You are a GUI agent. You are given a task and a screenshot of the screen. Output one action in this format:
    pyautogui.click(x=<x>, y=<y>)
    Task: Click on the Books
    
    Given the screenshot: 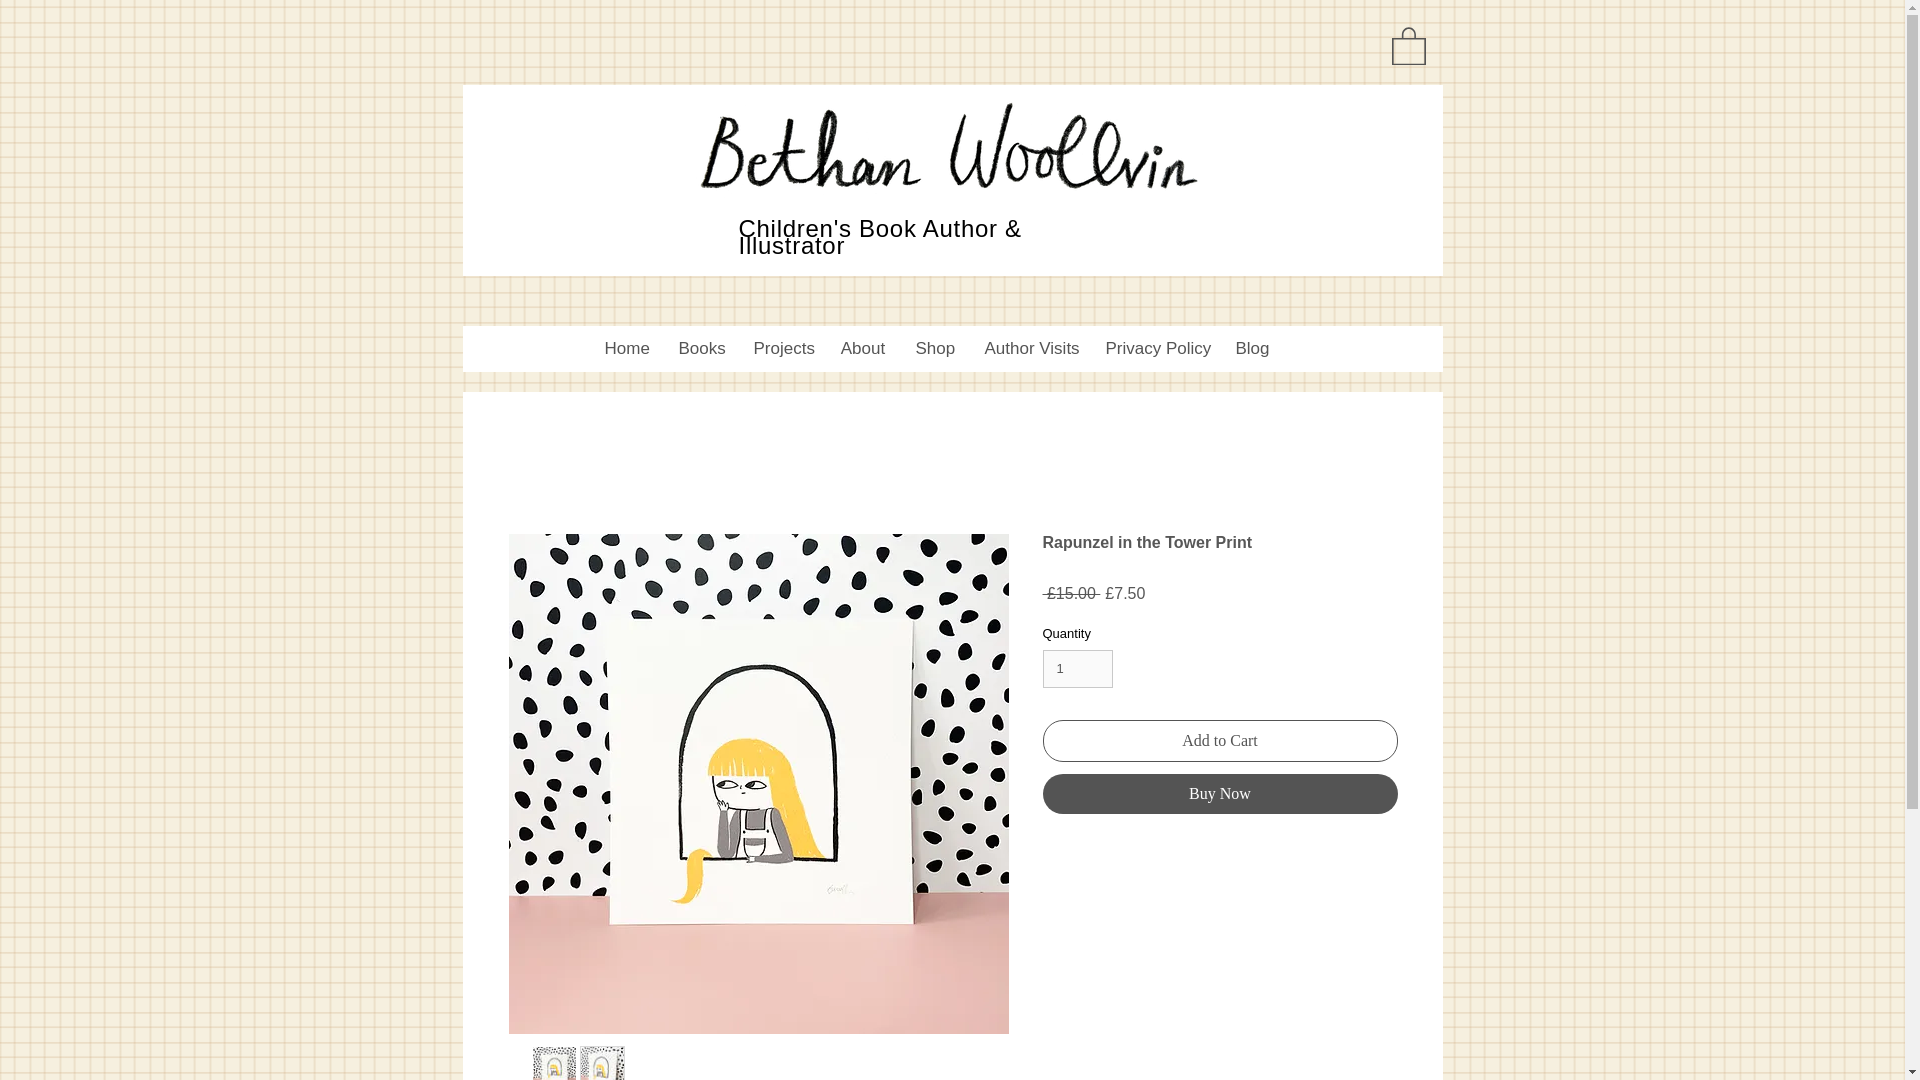 What is the action you would take?
    pyautogui.click(x=702, y=348)
    